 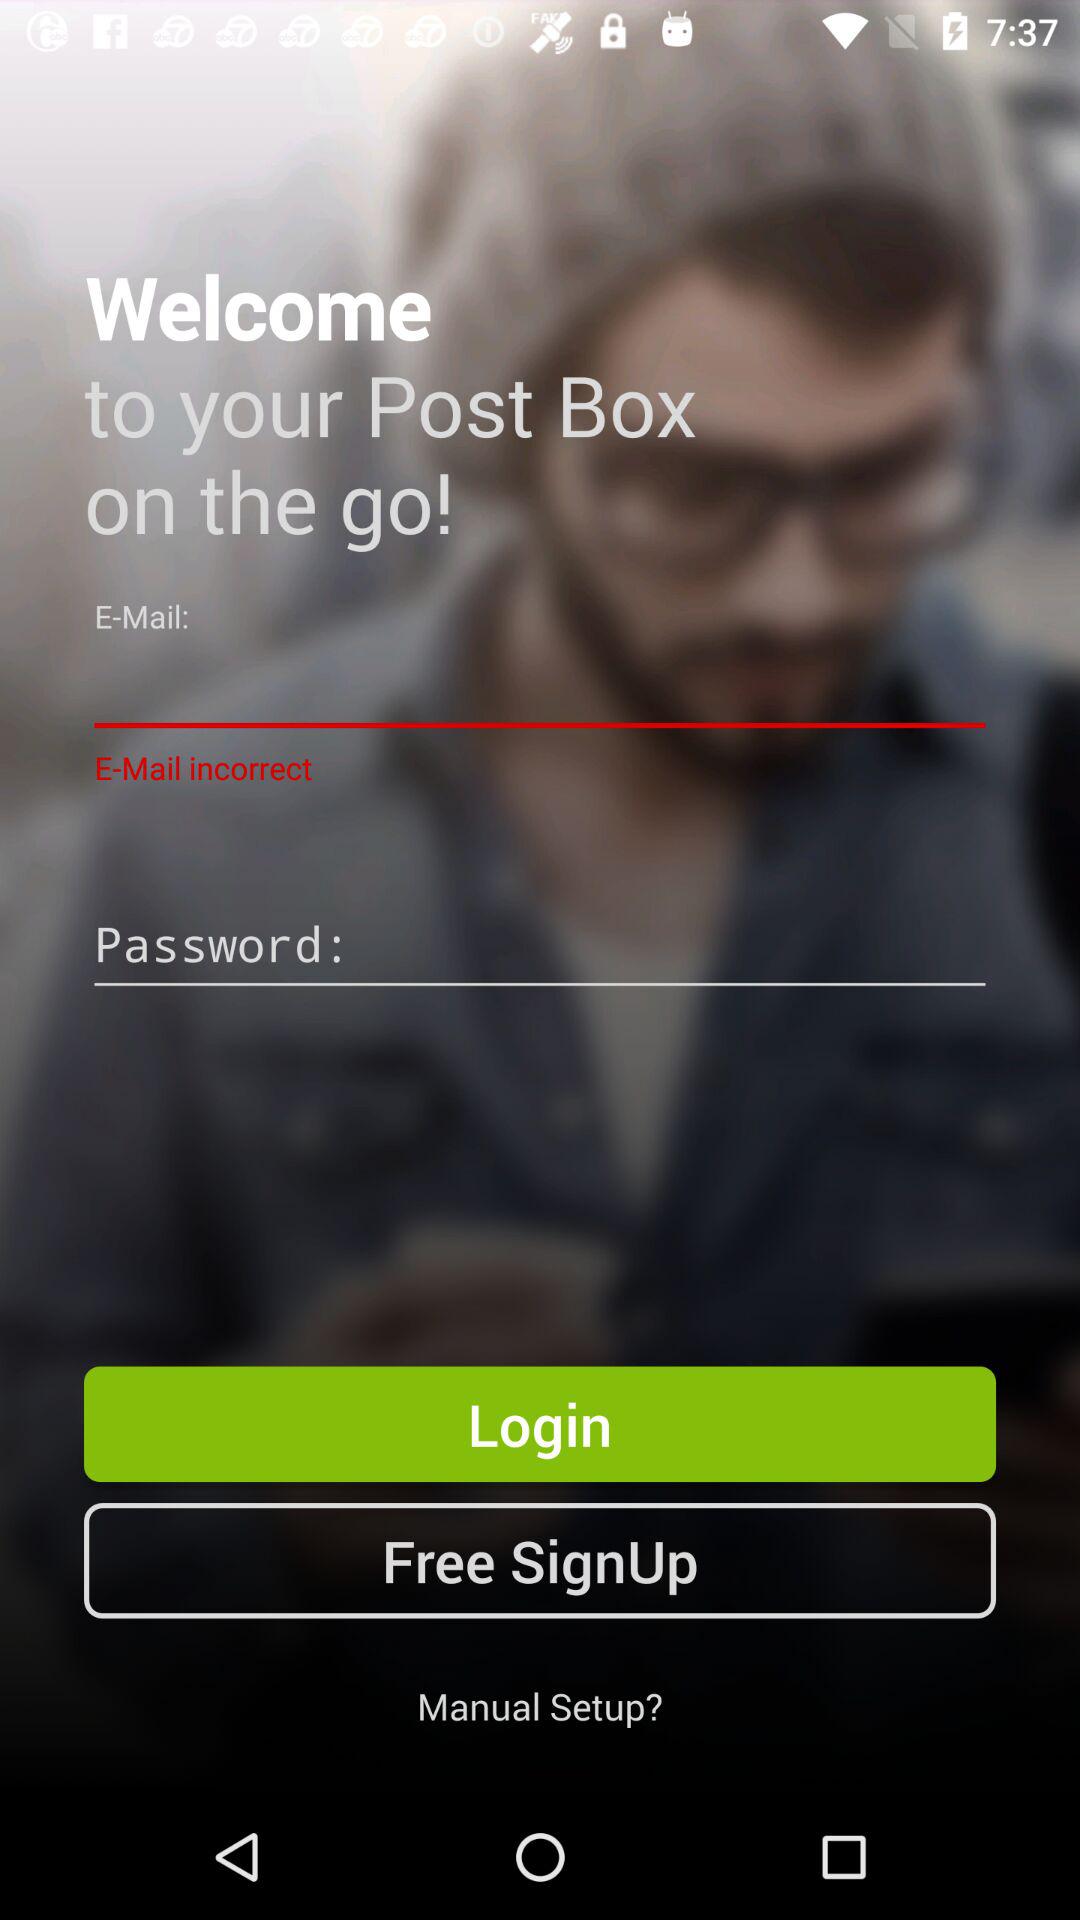 I want to click on select the icon above the manual setup? icon, so click(x=540, y=1560).